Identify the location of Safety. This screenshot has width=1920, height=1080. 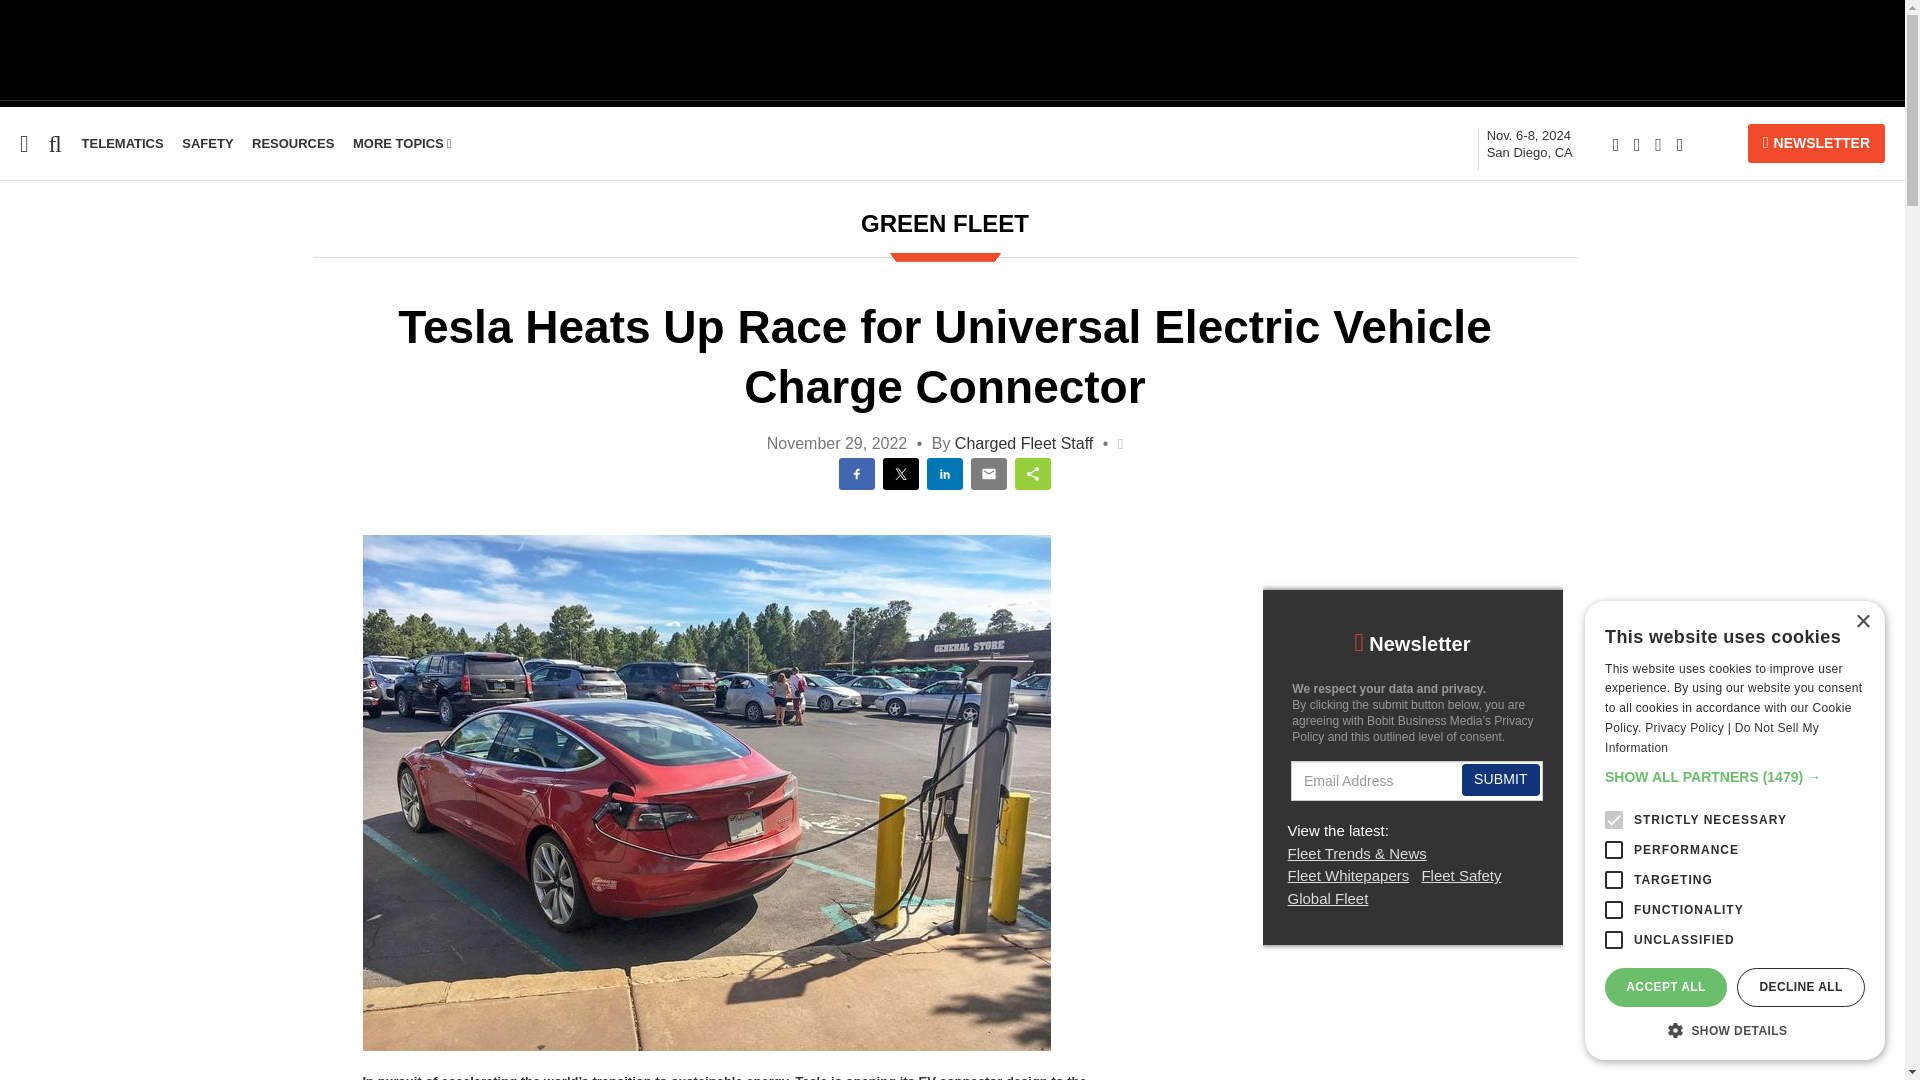
(46, 388).